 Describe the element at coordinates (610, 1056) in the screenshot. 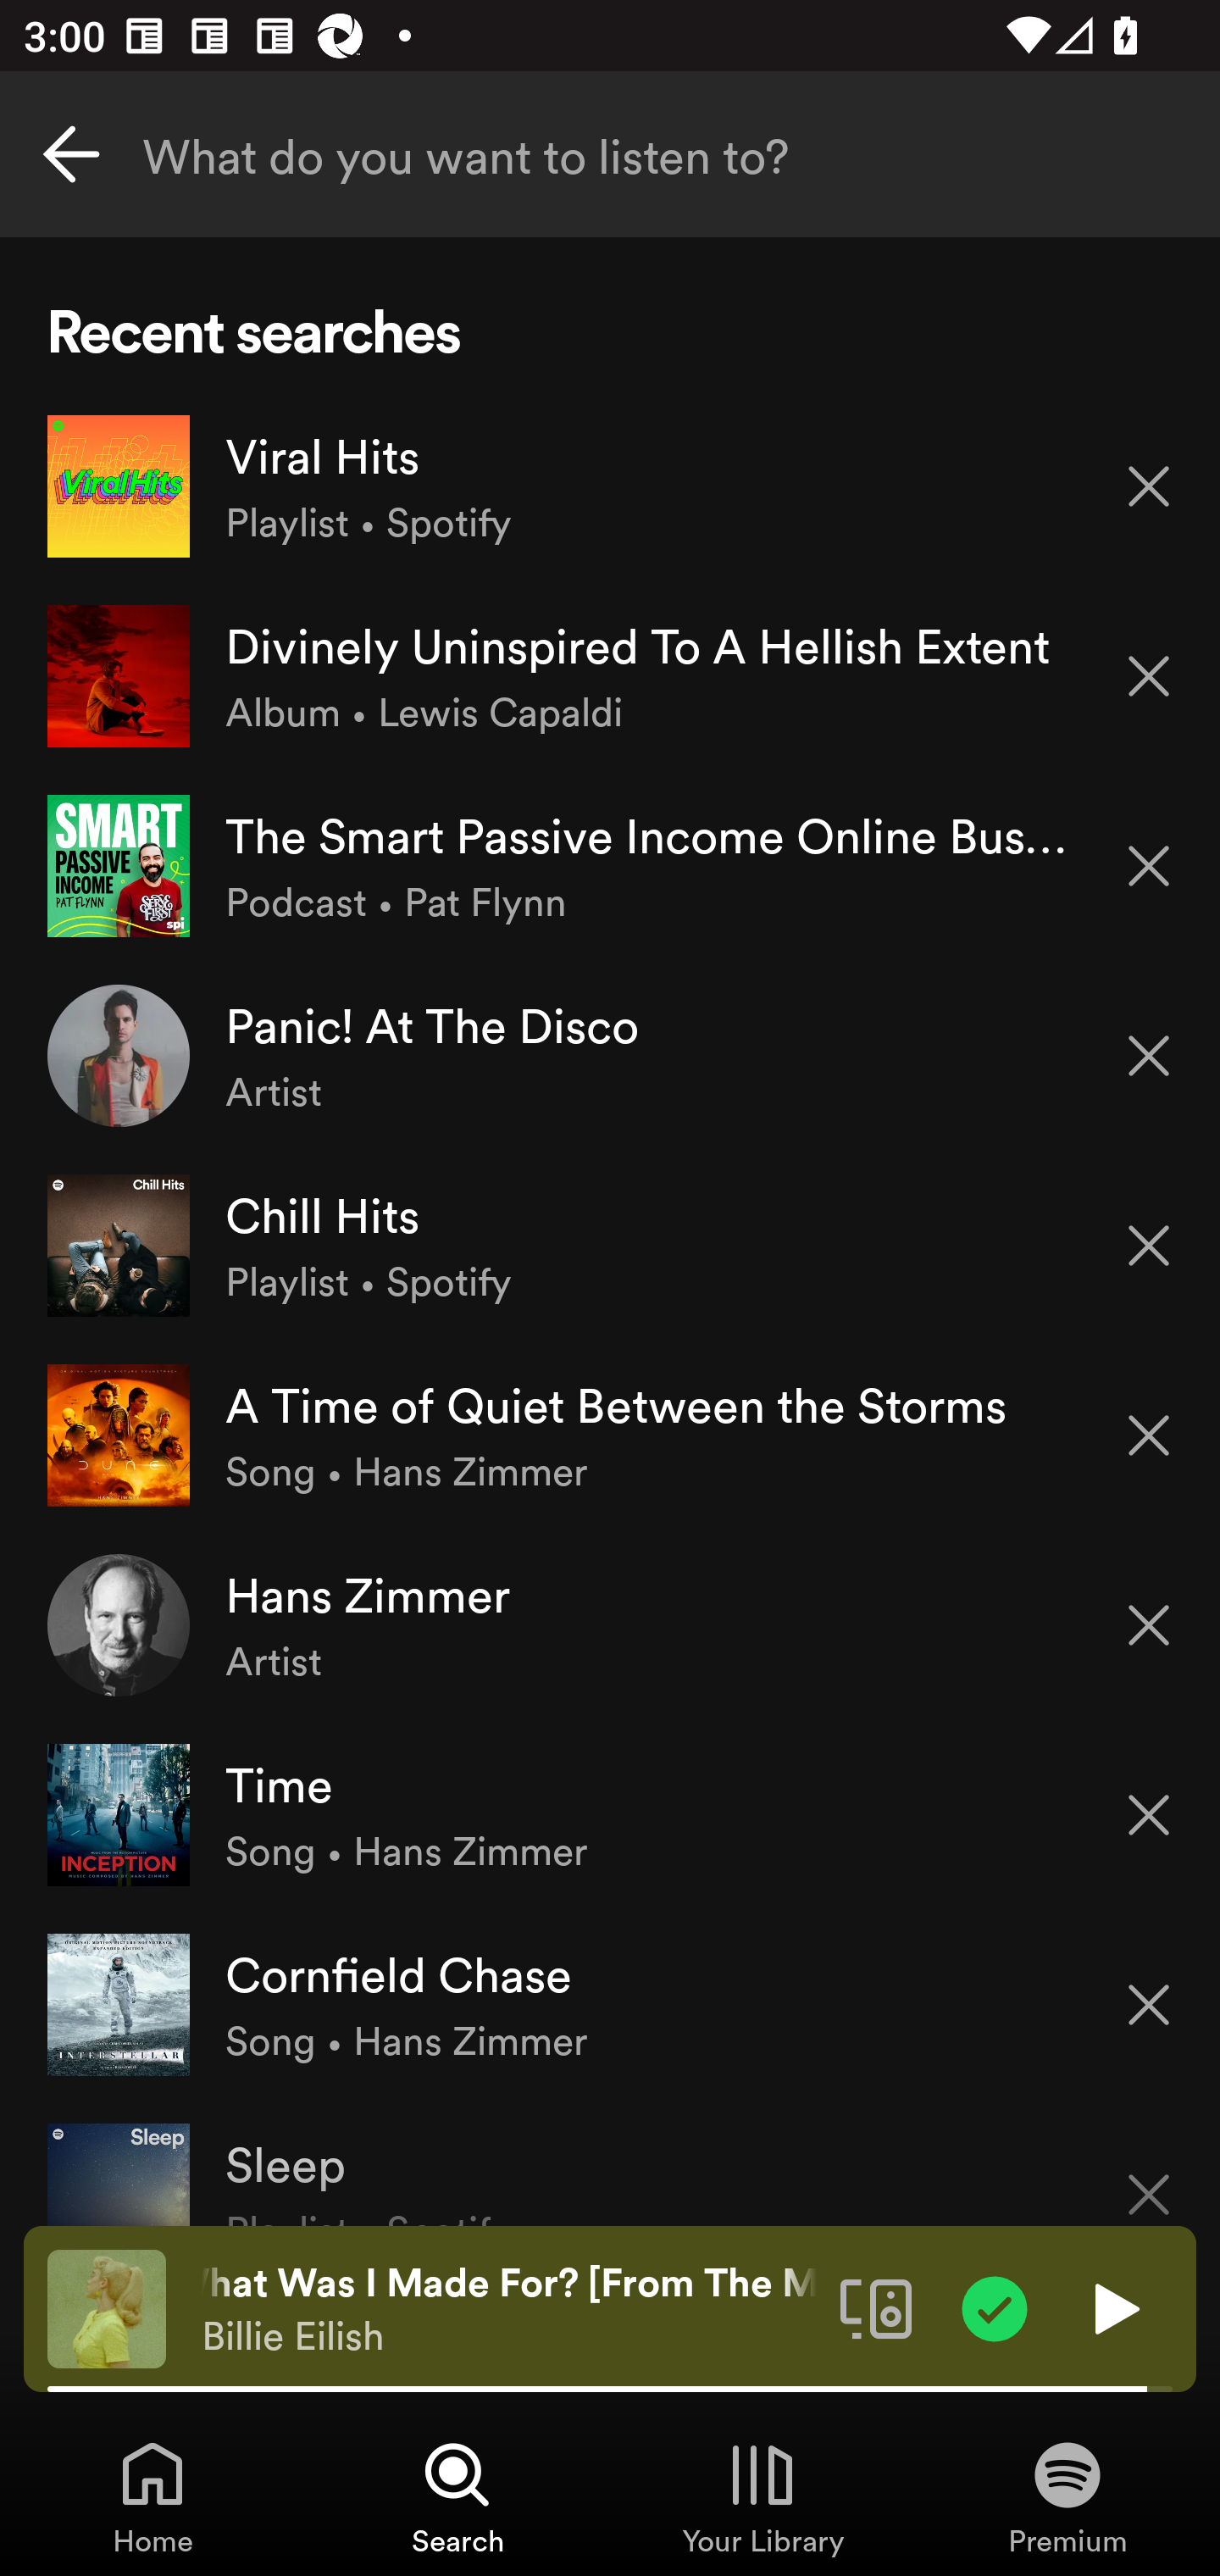

I see `Panic! At The Disco Artist Remove` at that location.